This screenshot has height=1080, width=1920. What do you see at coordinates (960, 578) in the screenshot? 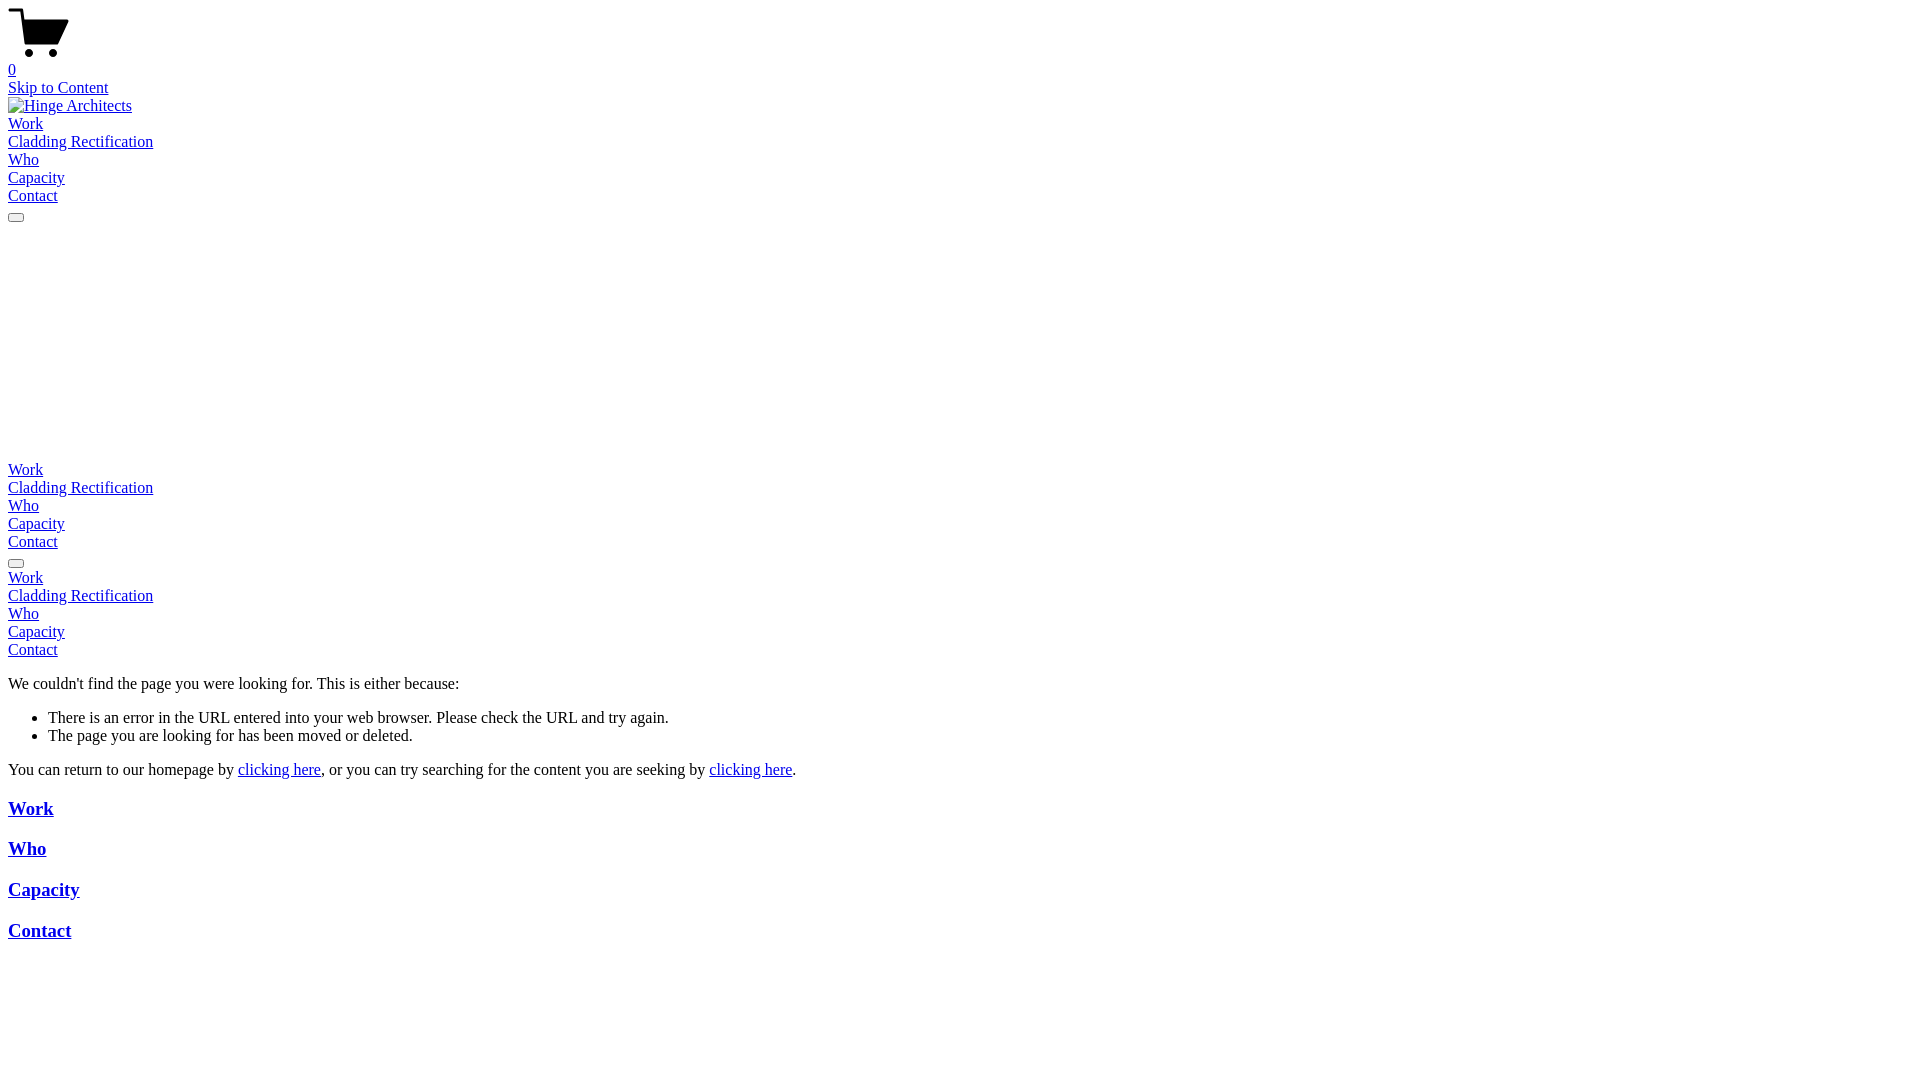
I see `Work` at bounding box center [960, 578].